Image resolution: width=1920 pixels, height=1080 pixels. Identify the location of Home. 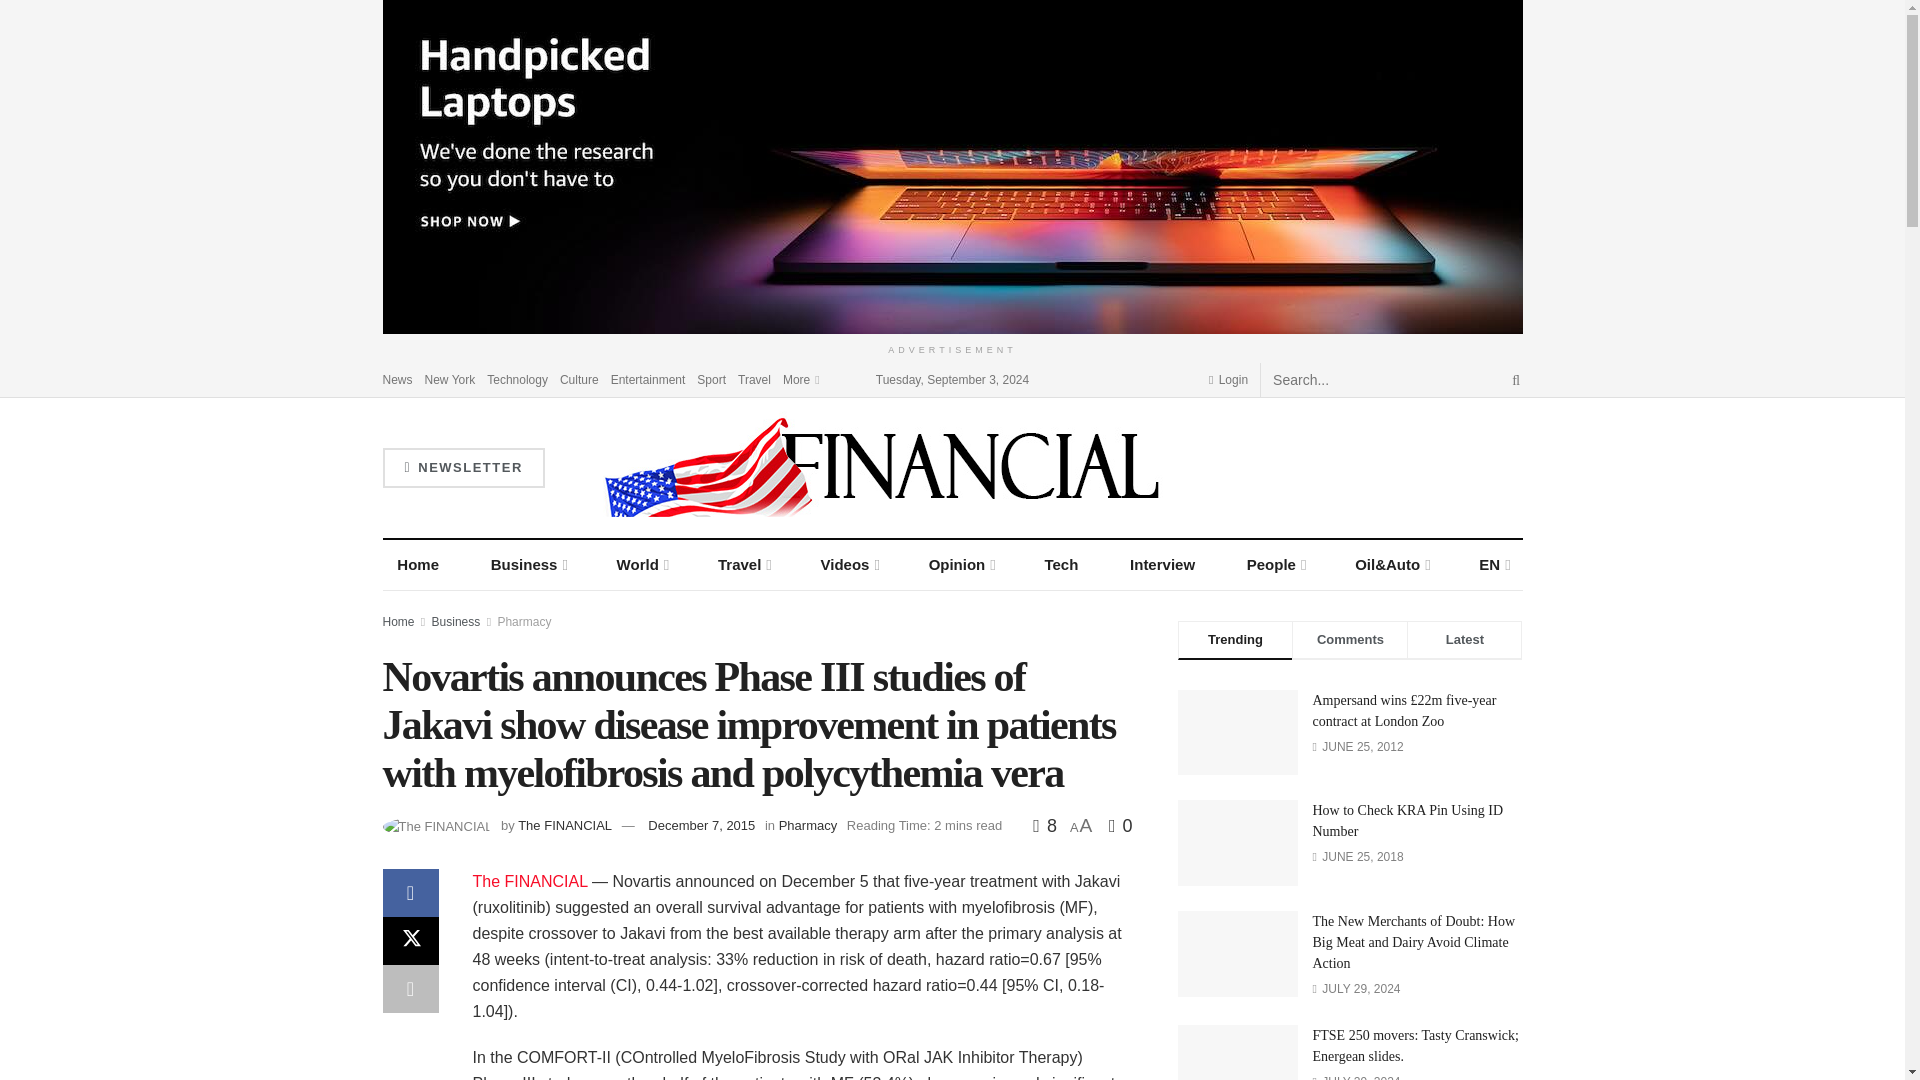
(418, 564).